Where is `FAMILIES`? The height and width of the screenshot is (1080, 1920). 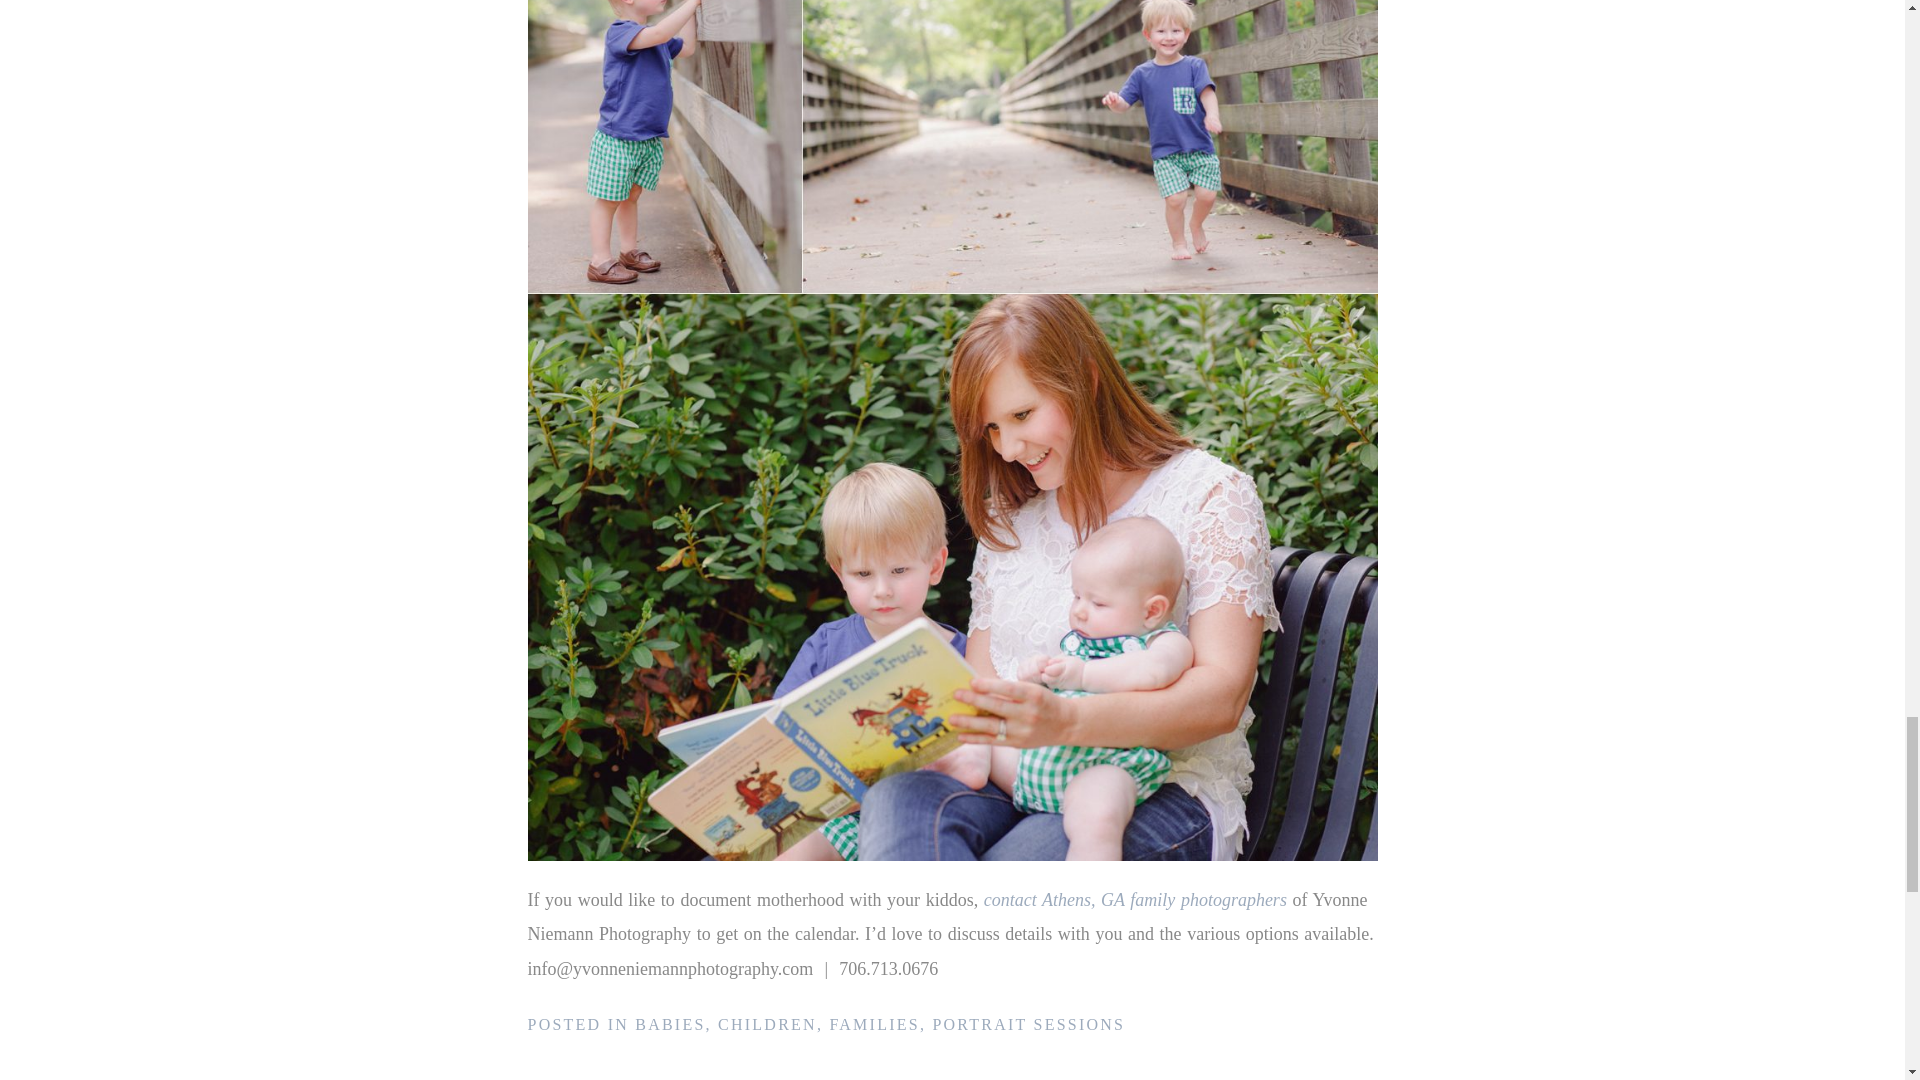
FAMILIES is located at coordinates (874, 1024).